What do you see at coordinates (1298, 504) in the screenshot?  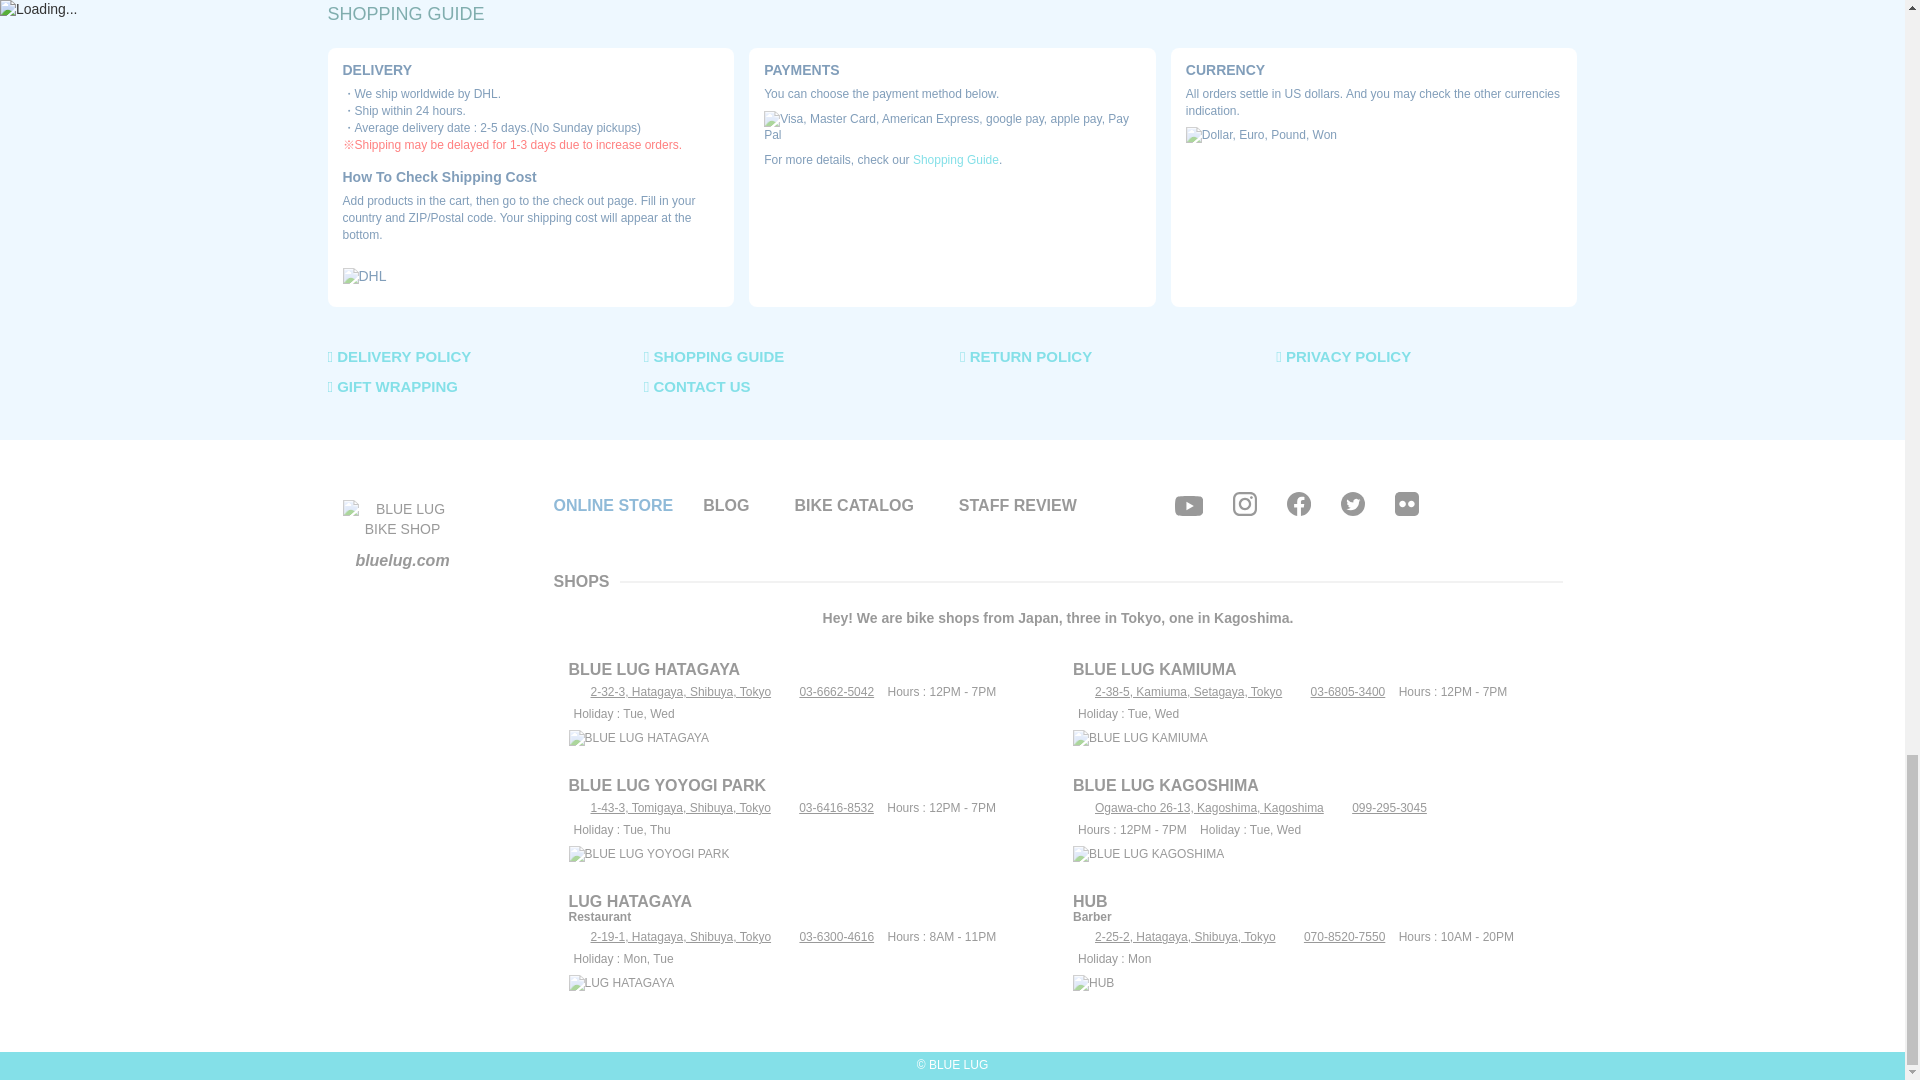 I see `Facebook` at bounding box center [1298, 504].